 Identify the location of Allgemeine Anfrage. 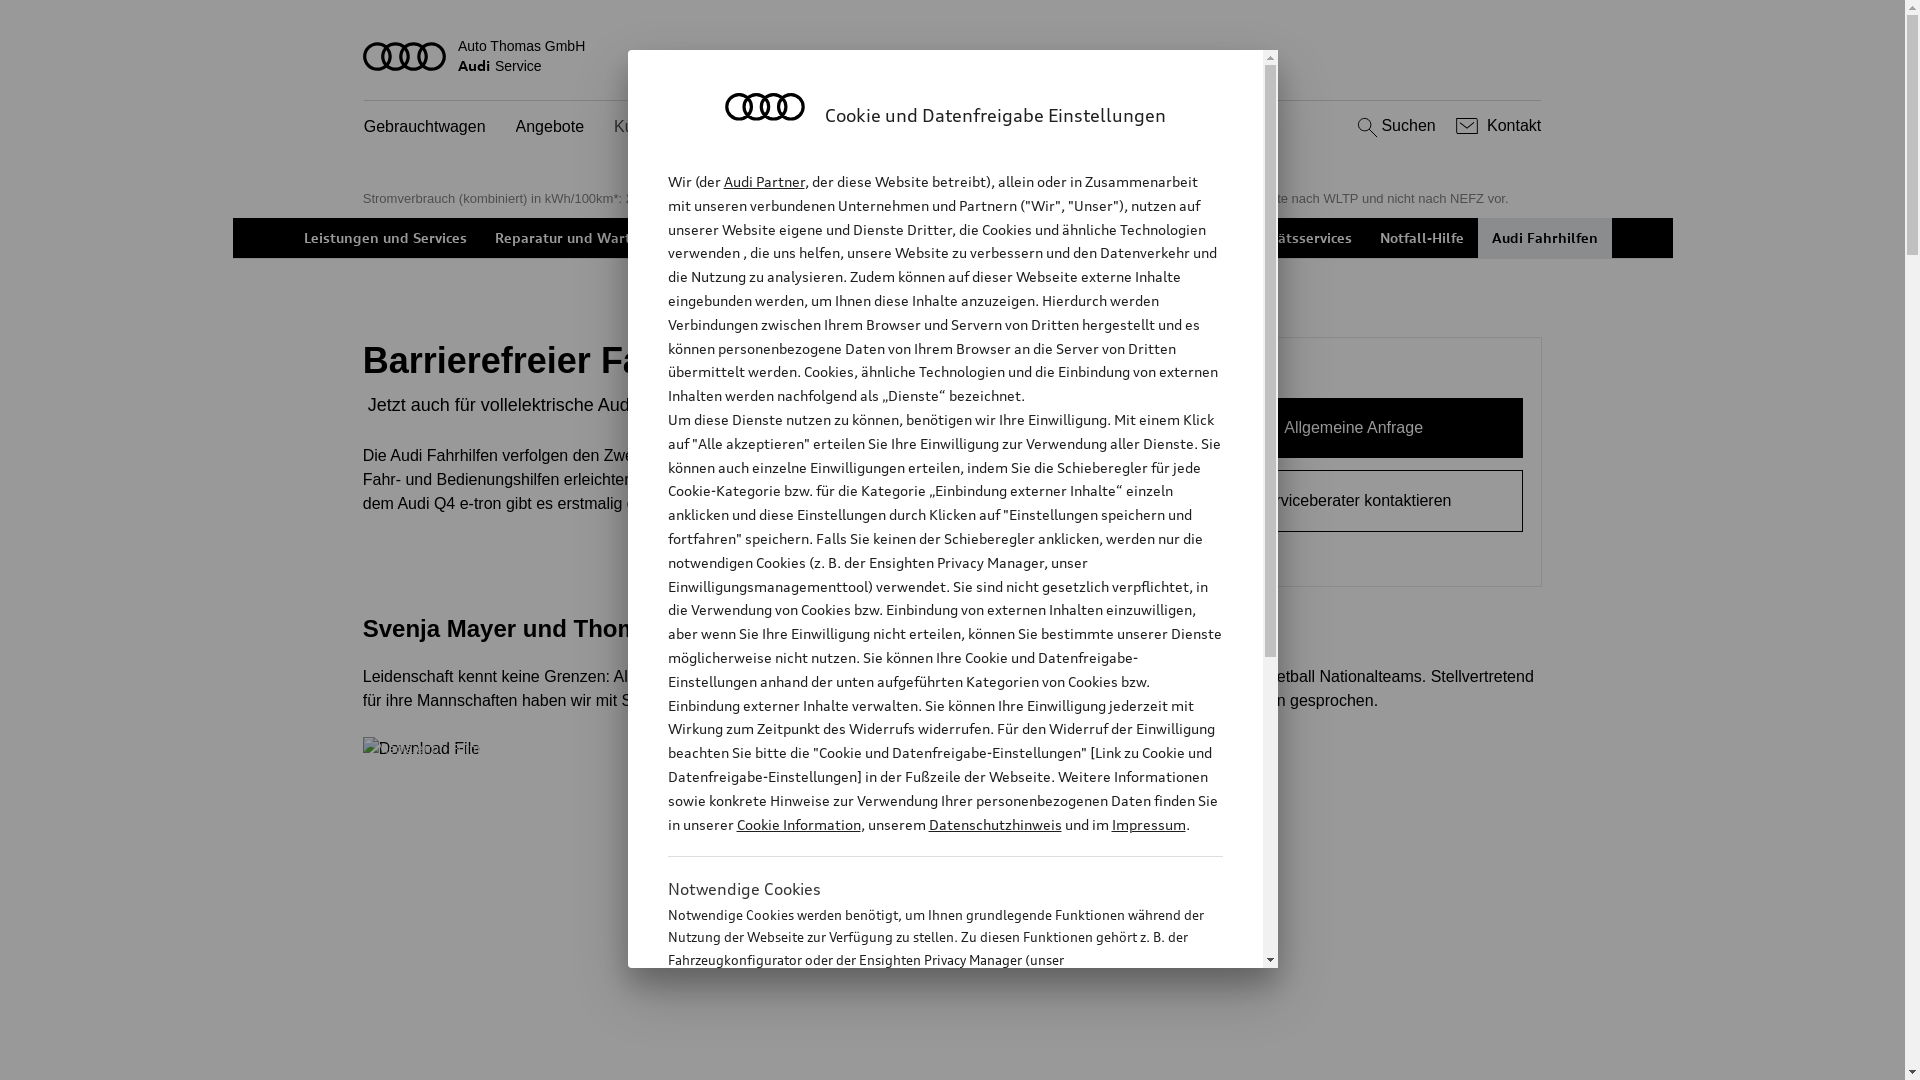
(1354, 428).